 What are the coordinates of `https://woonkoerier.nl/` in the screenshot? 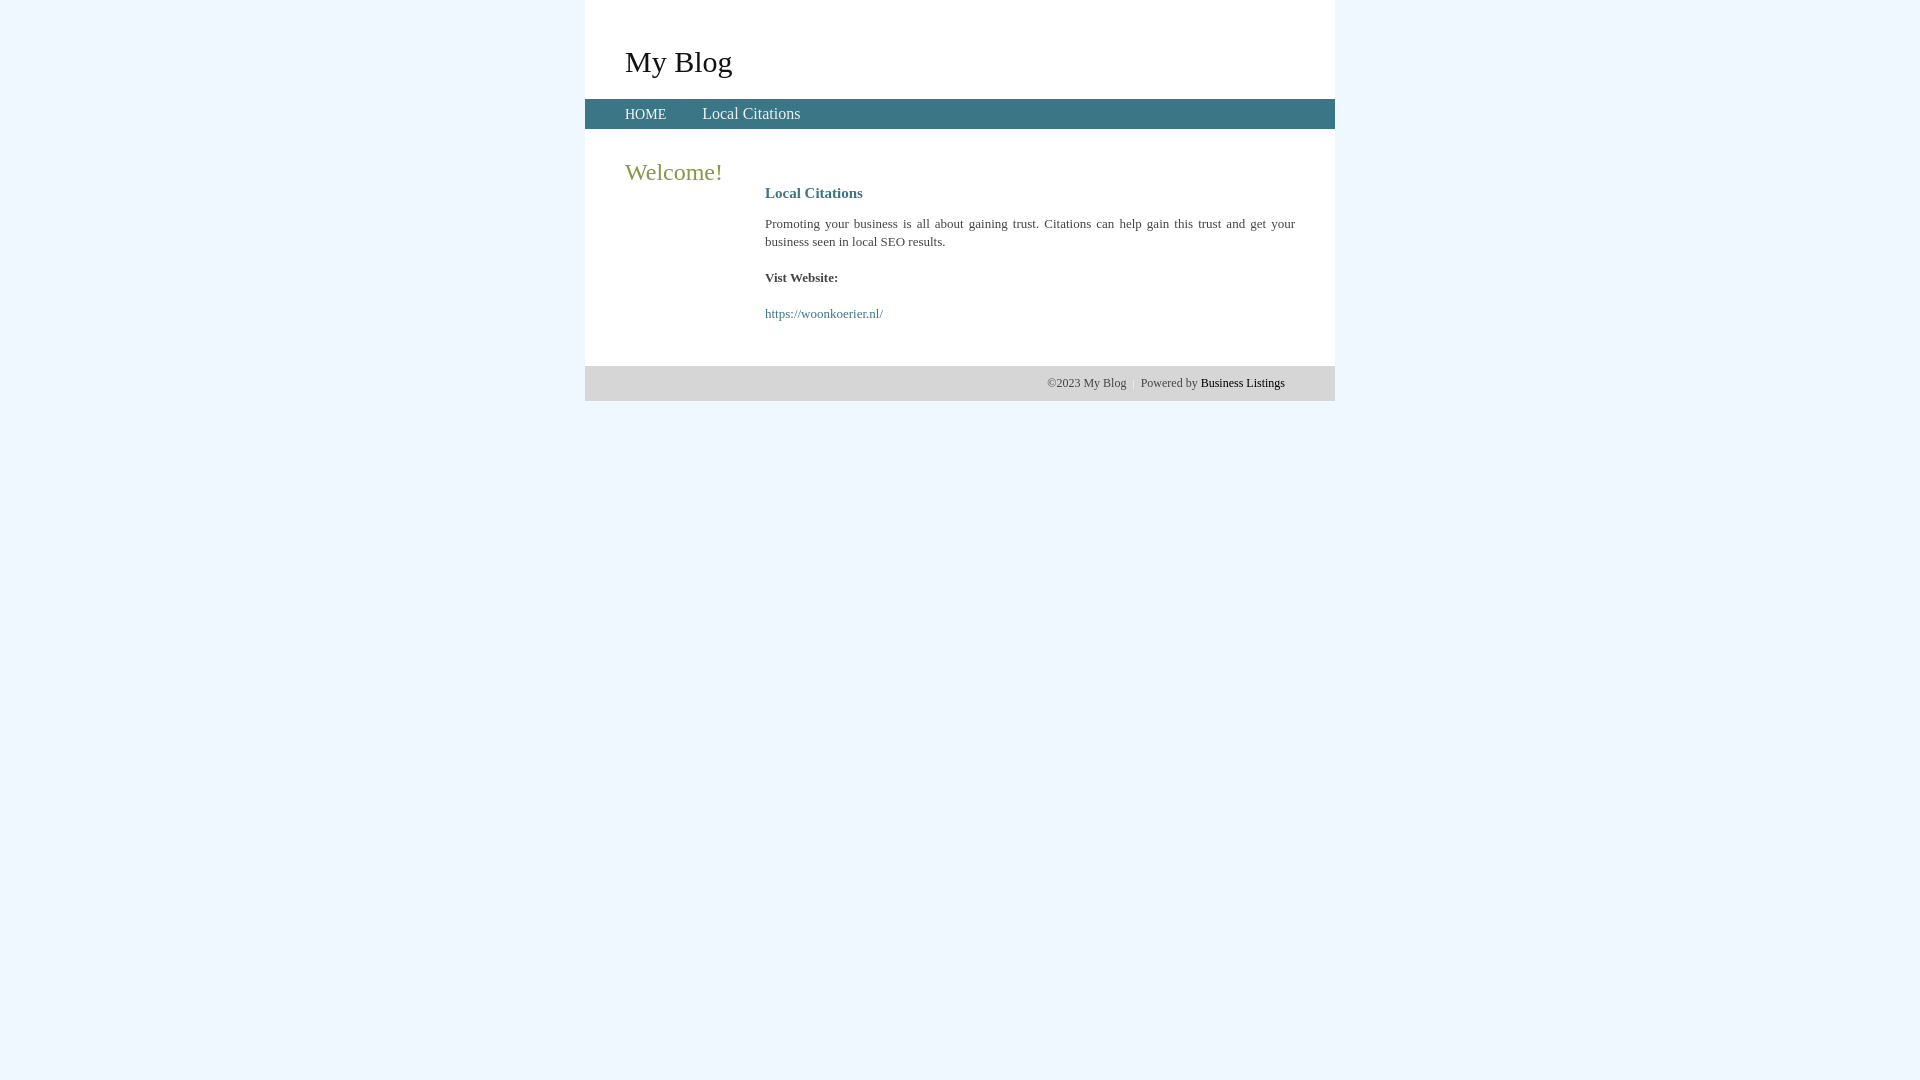 It's located at (824, 314).